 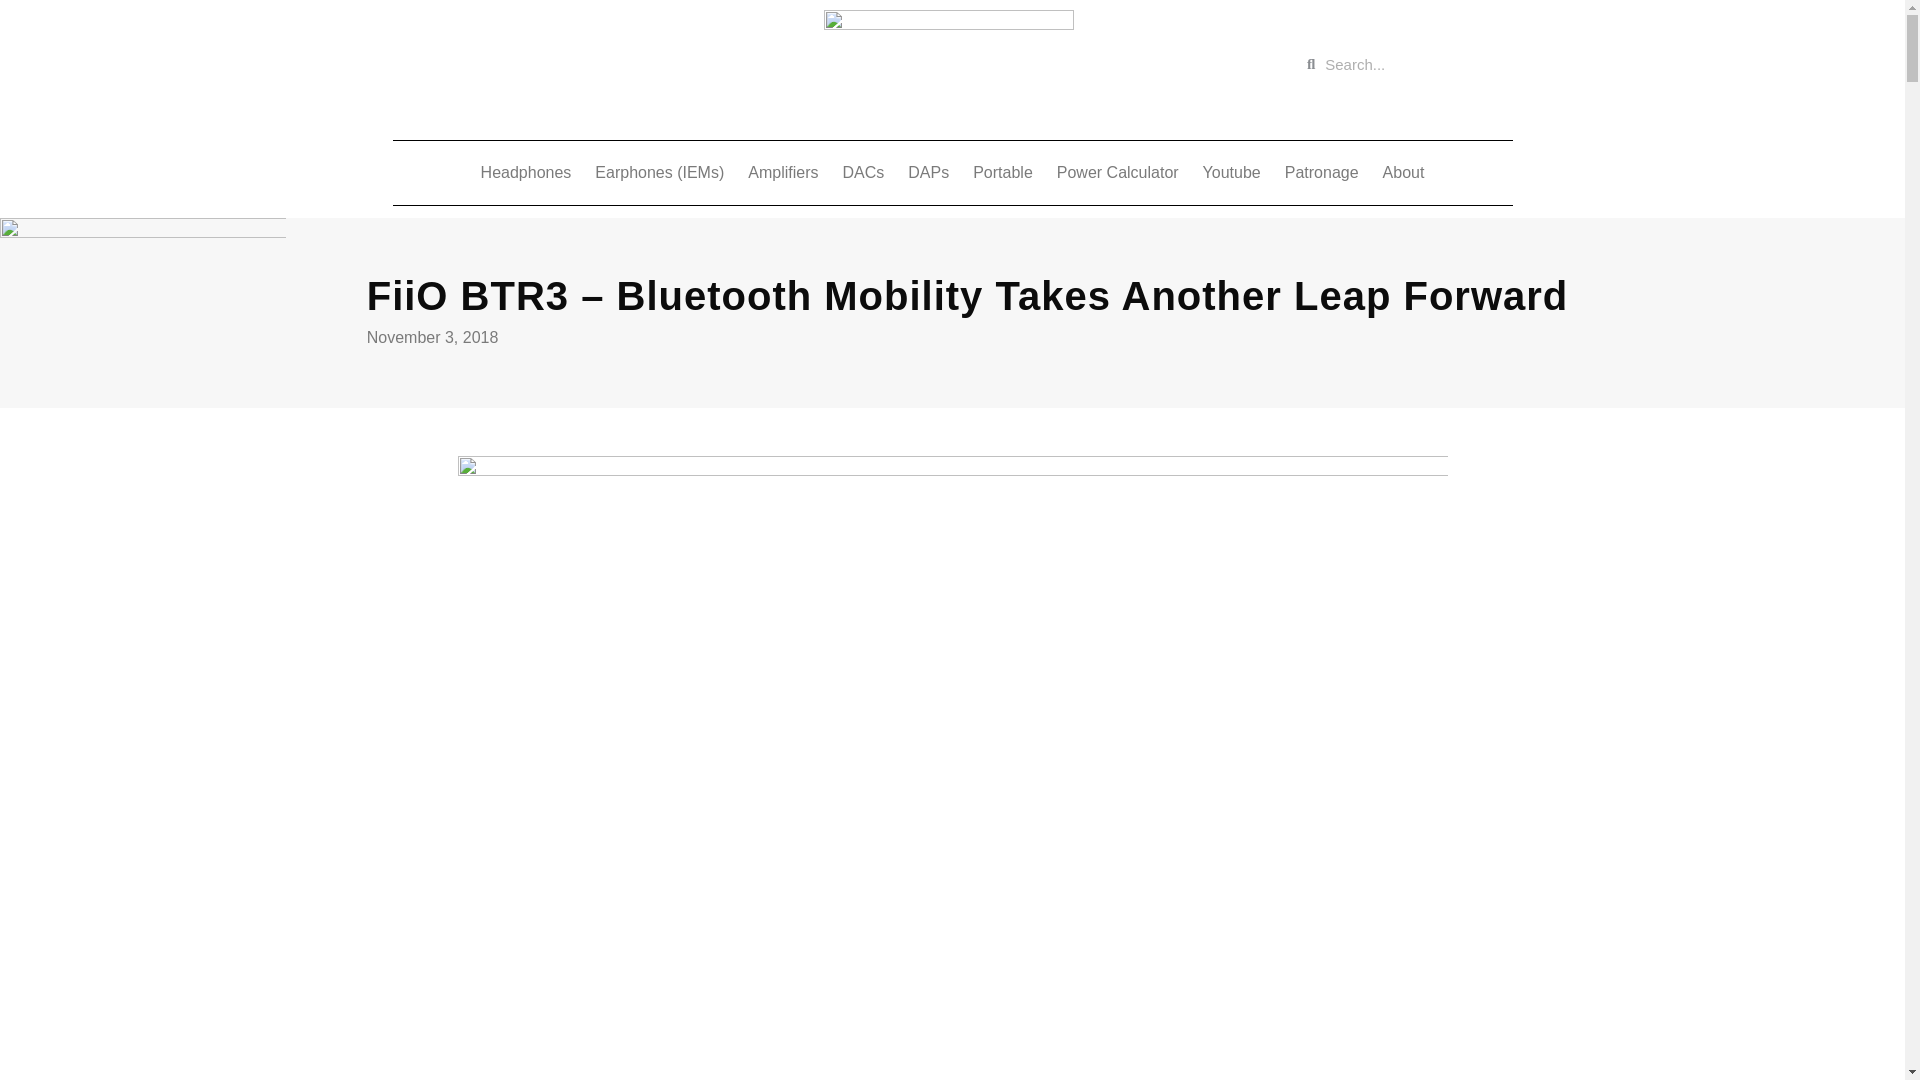 What do you see at coordinates (432, 338) in the screenshot?
I see `November 3, 2018` at bounding box center [432, 338].